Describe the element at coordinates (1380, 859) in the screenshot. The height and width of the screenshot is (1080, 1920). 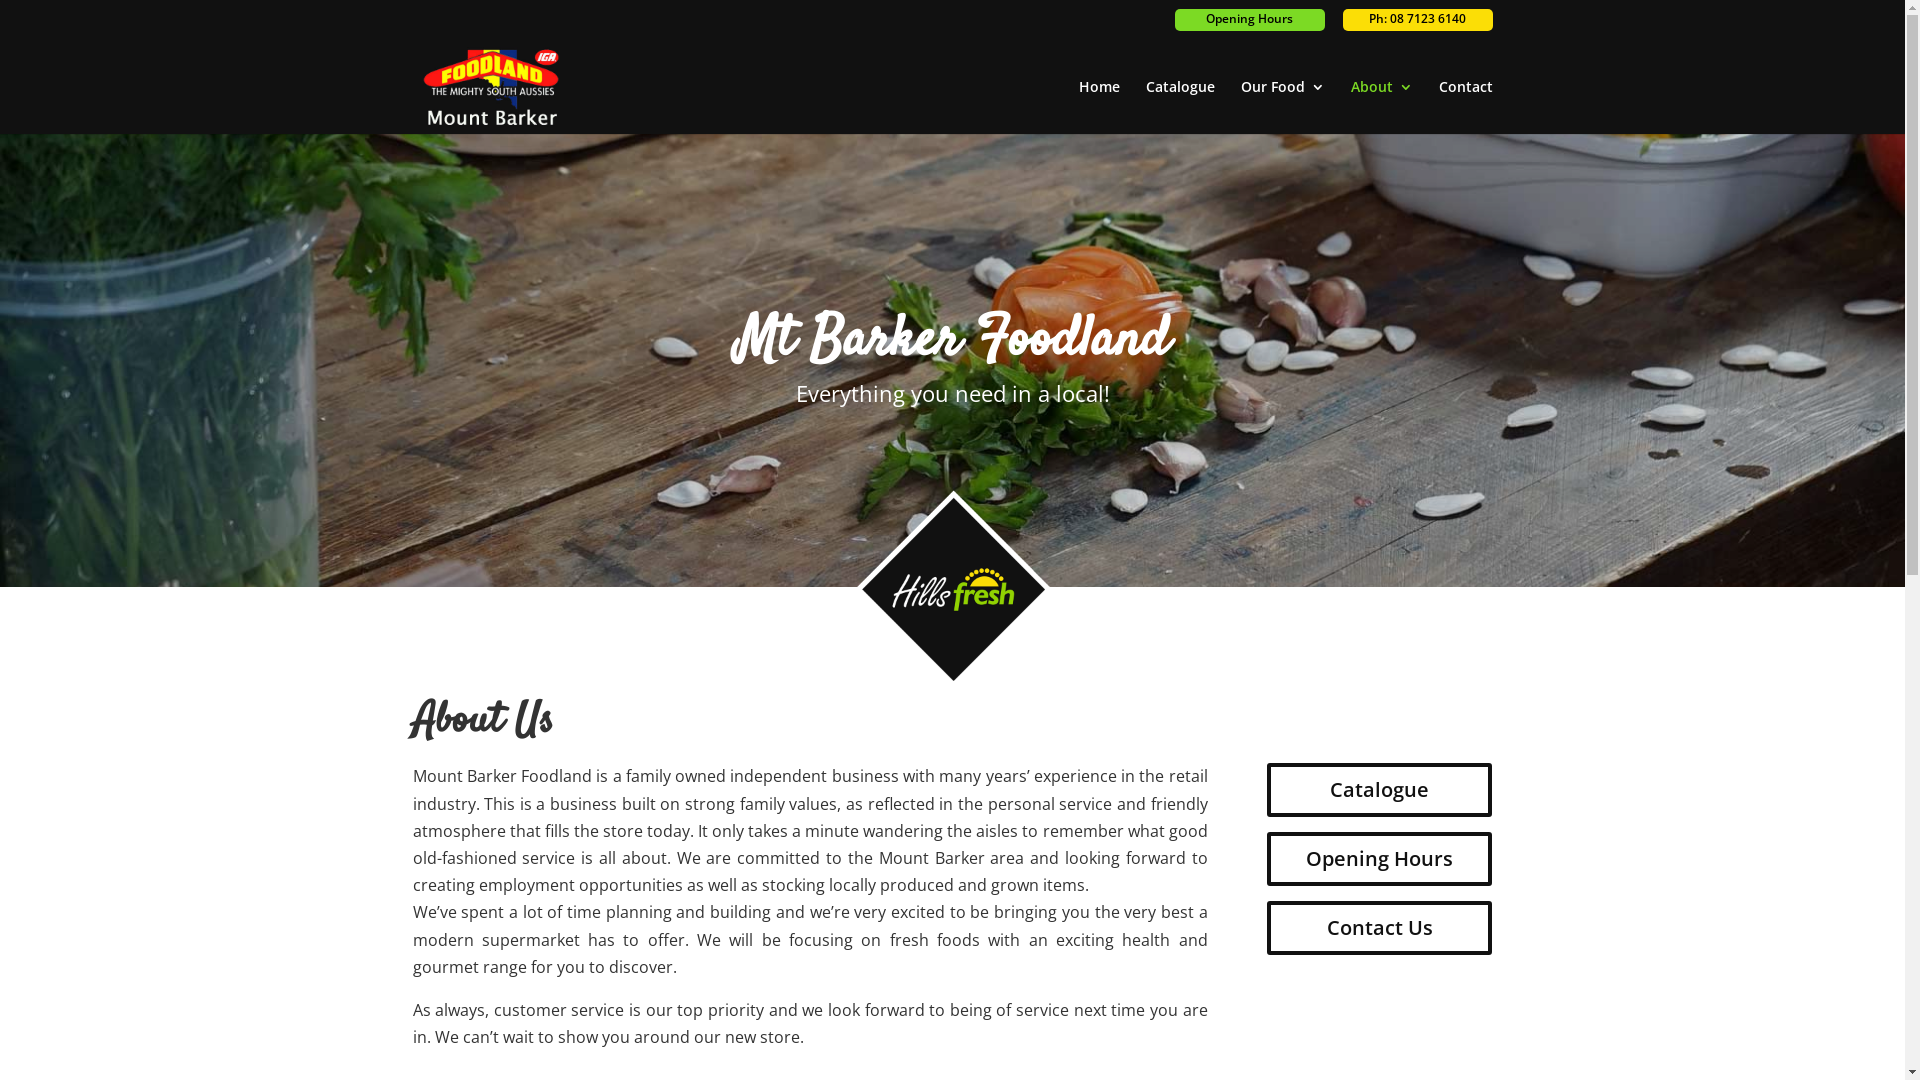
I see `Opening Hours` at that location.